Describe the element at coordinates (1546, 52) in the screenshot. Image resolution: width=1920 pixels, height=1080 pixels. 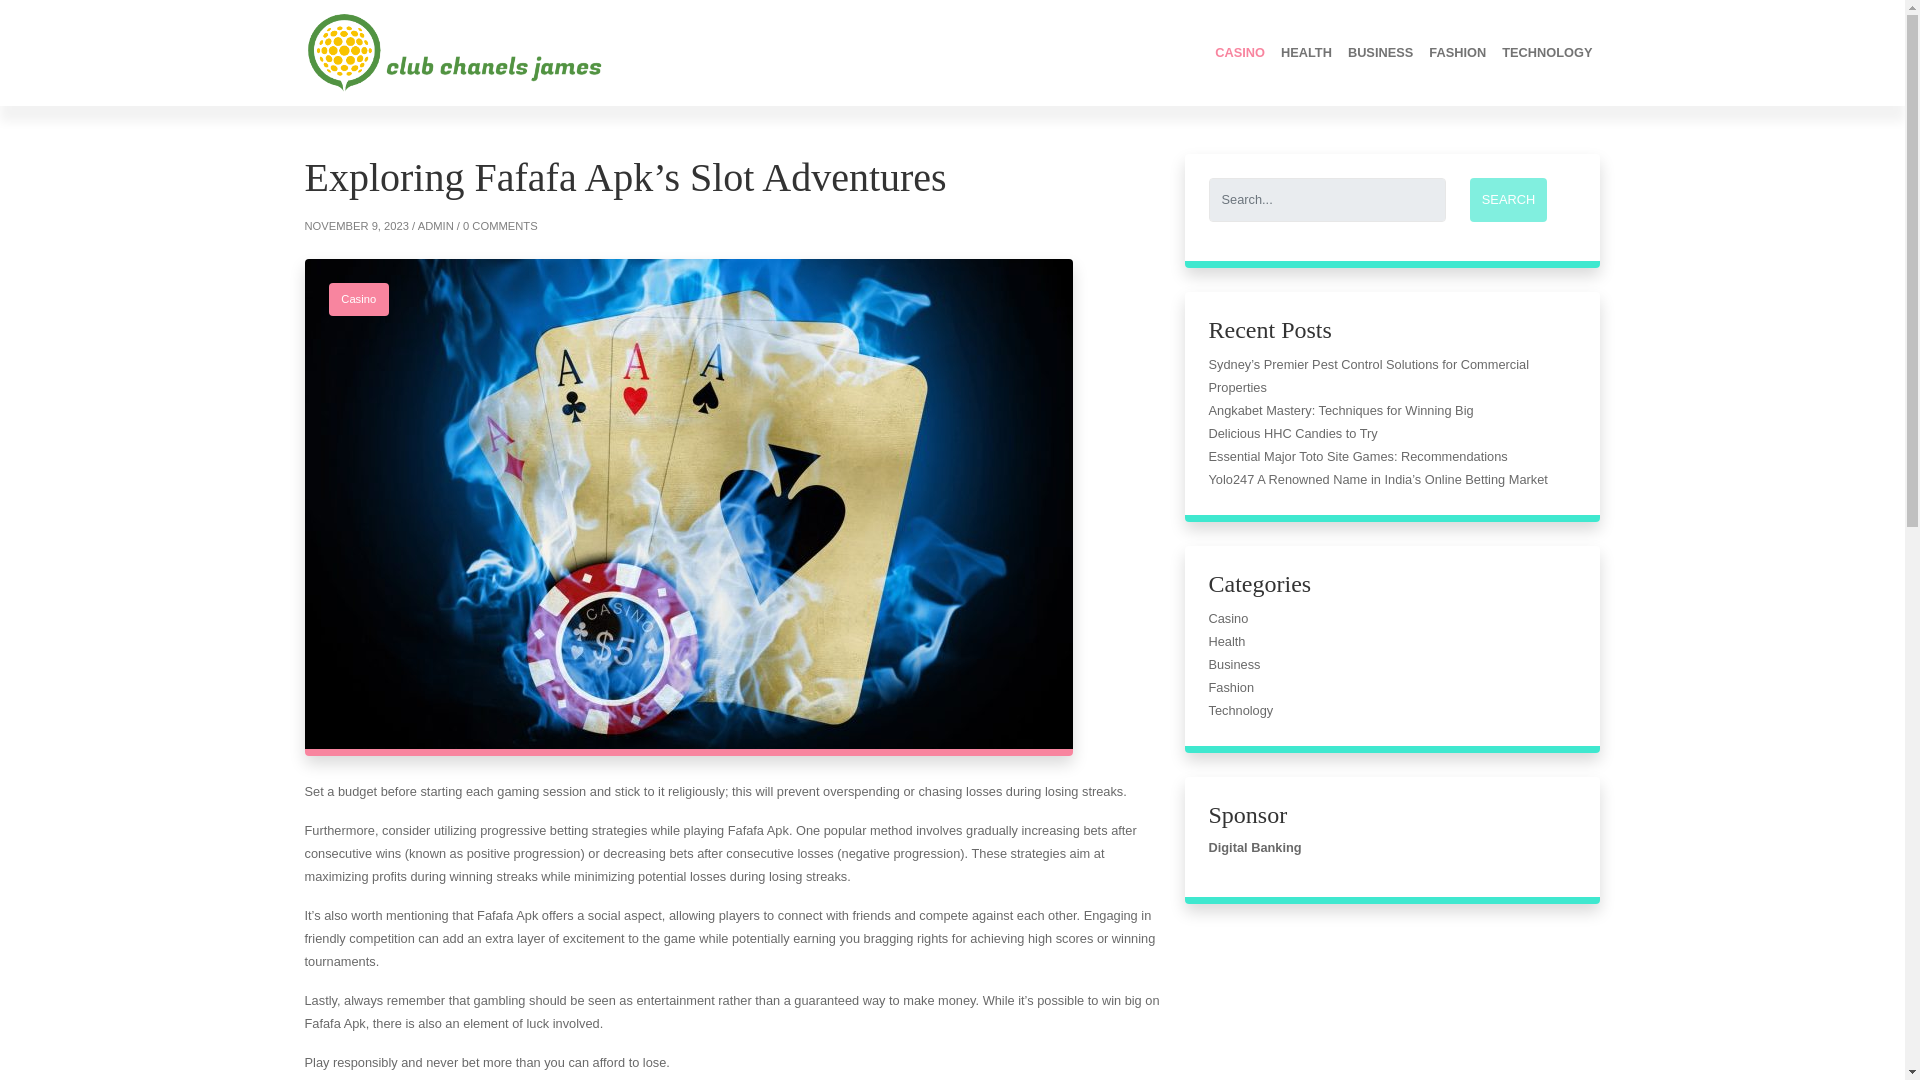
I see `Technology` at that location.